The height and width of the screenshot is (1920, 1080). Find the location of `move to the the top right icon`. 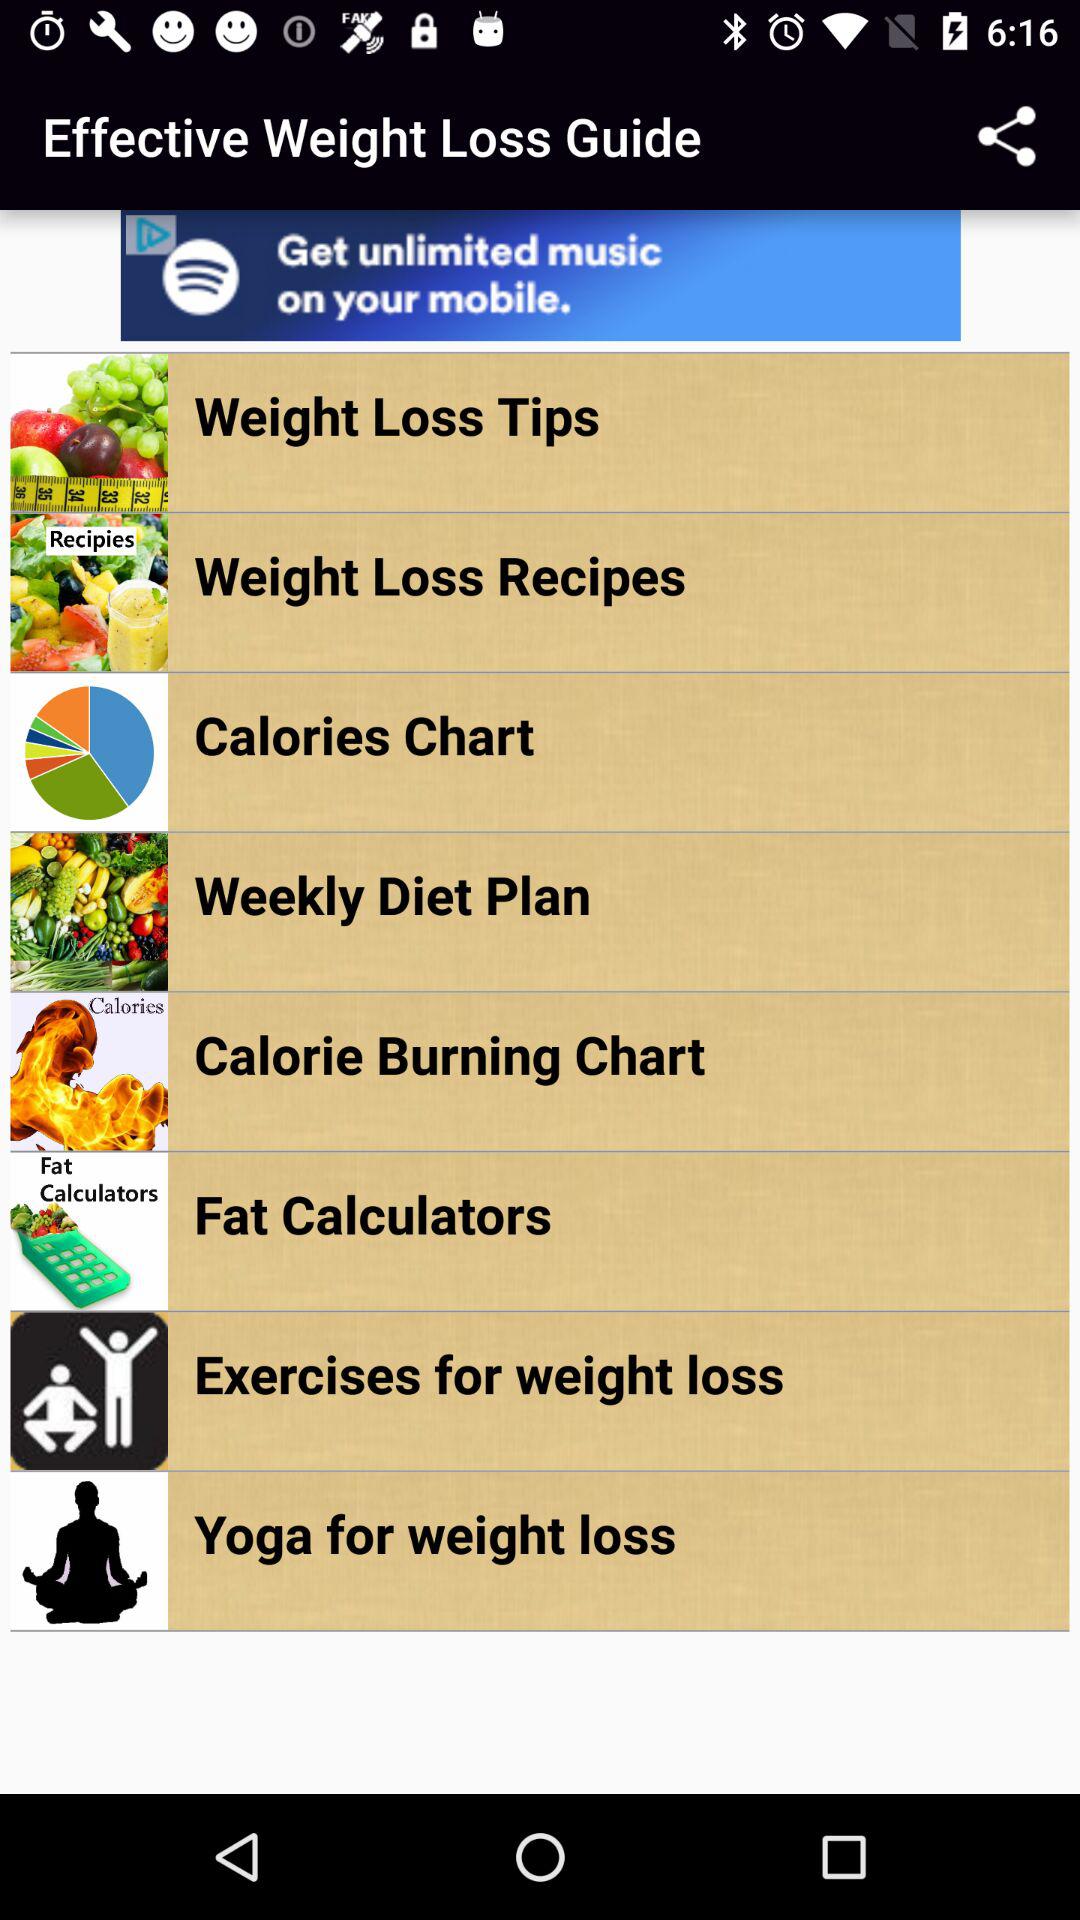

move to the the top right icon is located at coordinates (1006, 136).